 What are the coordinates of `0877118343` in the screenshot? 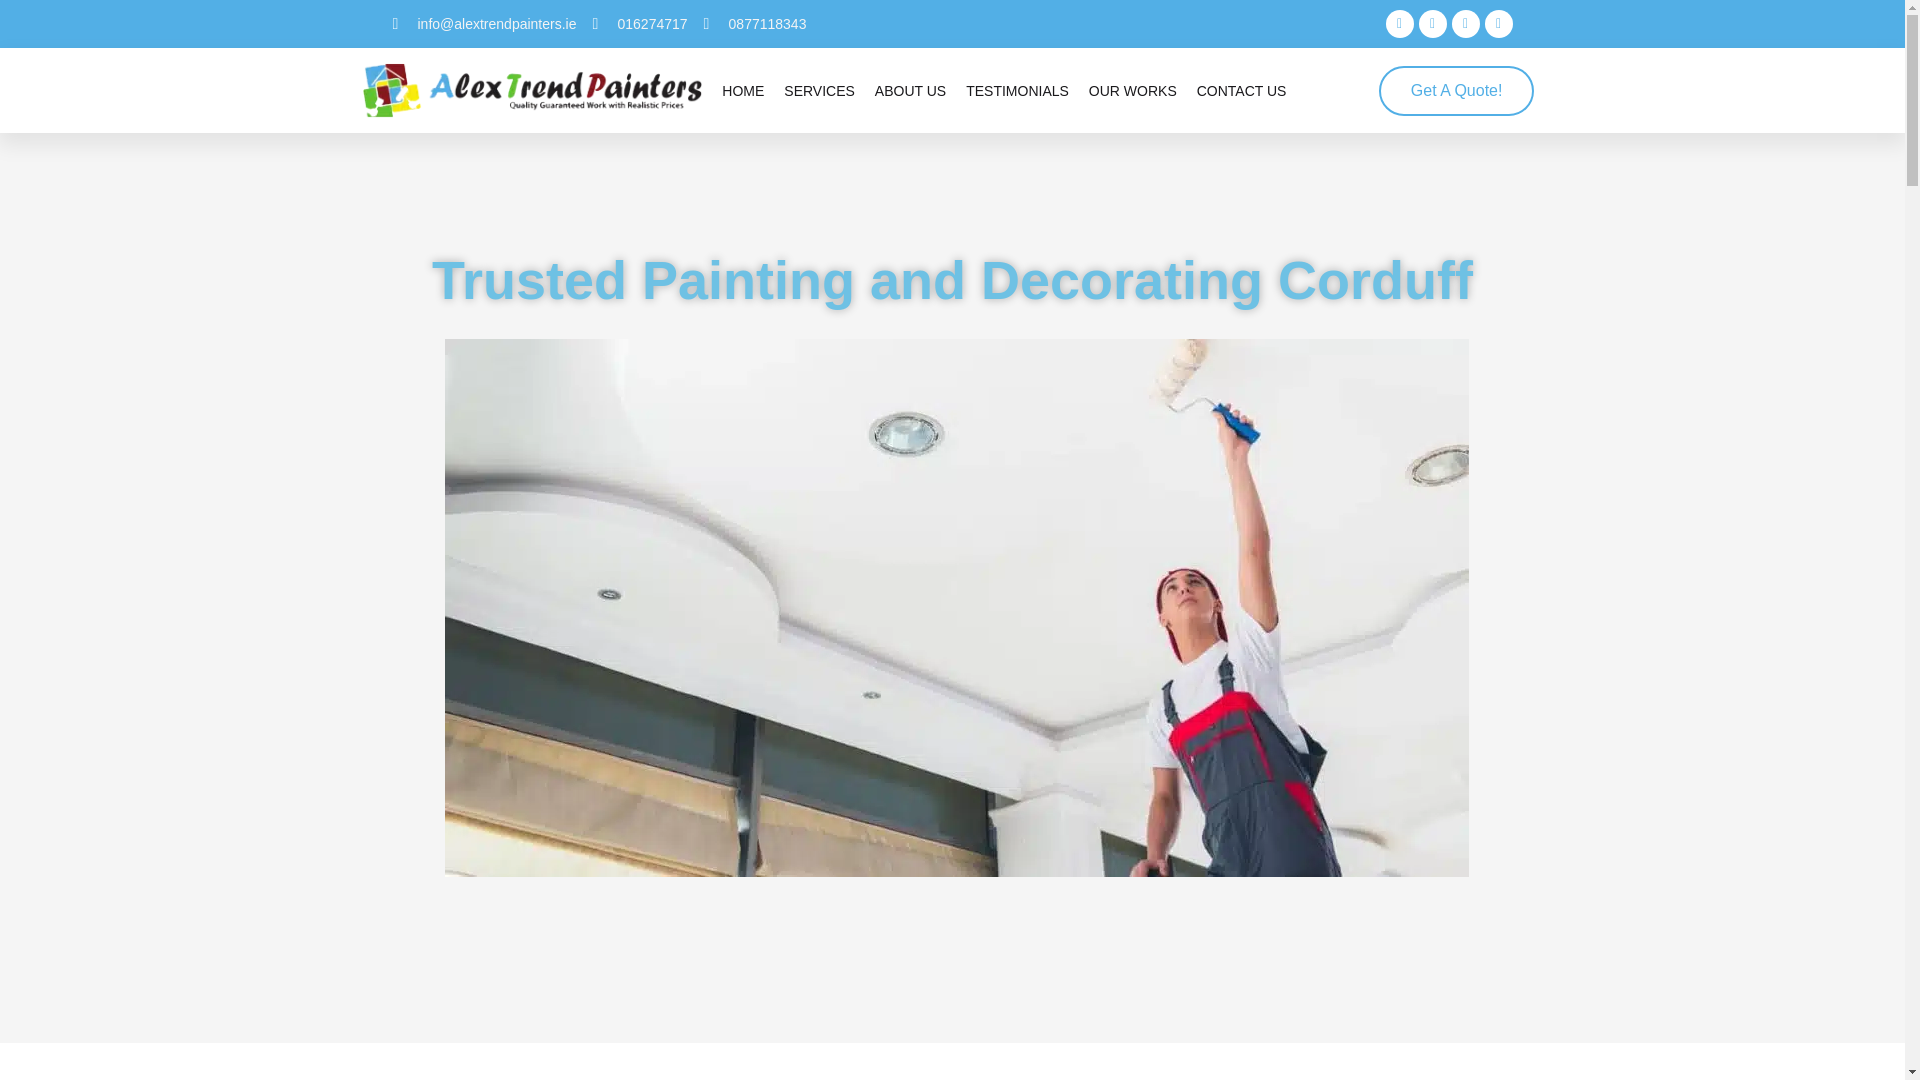 It's located at (755, 23).